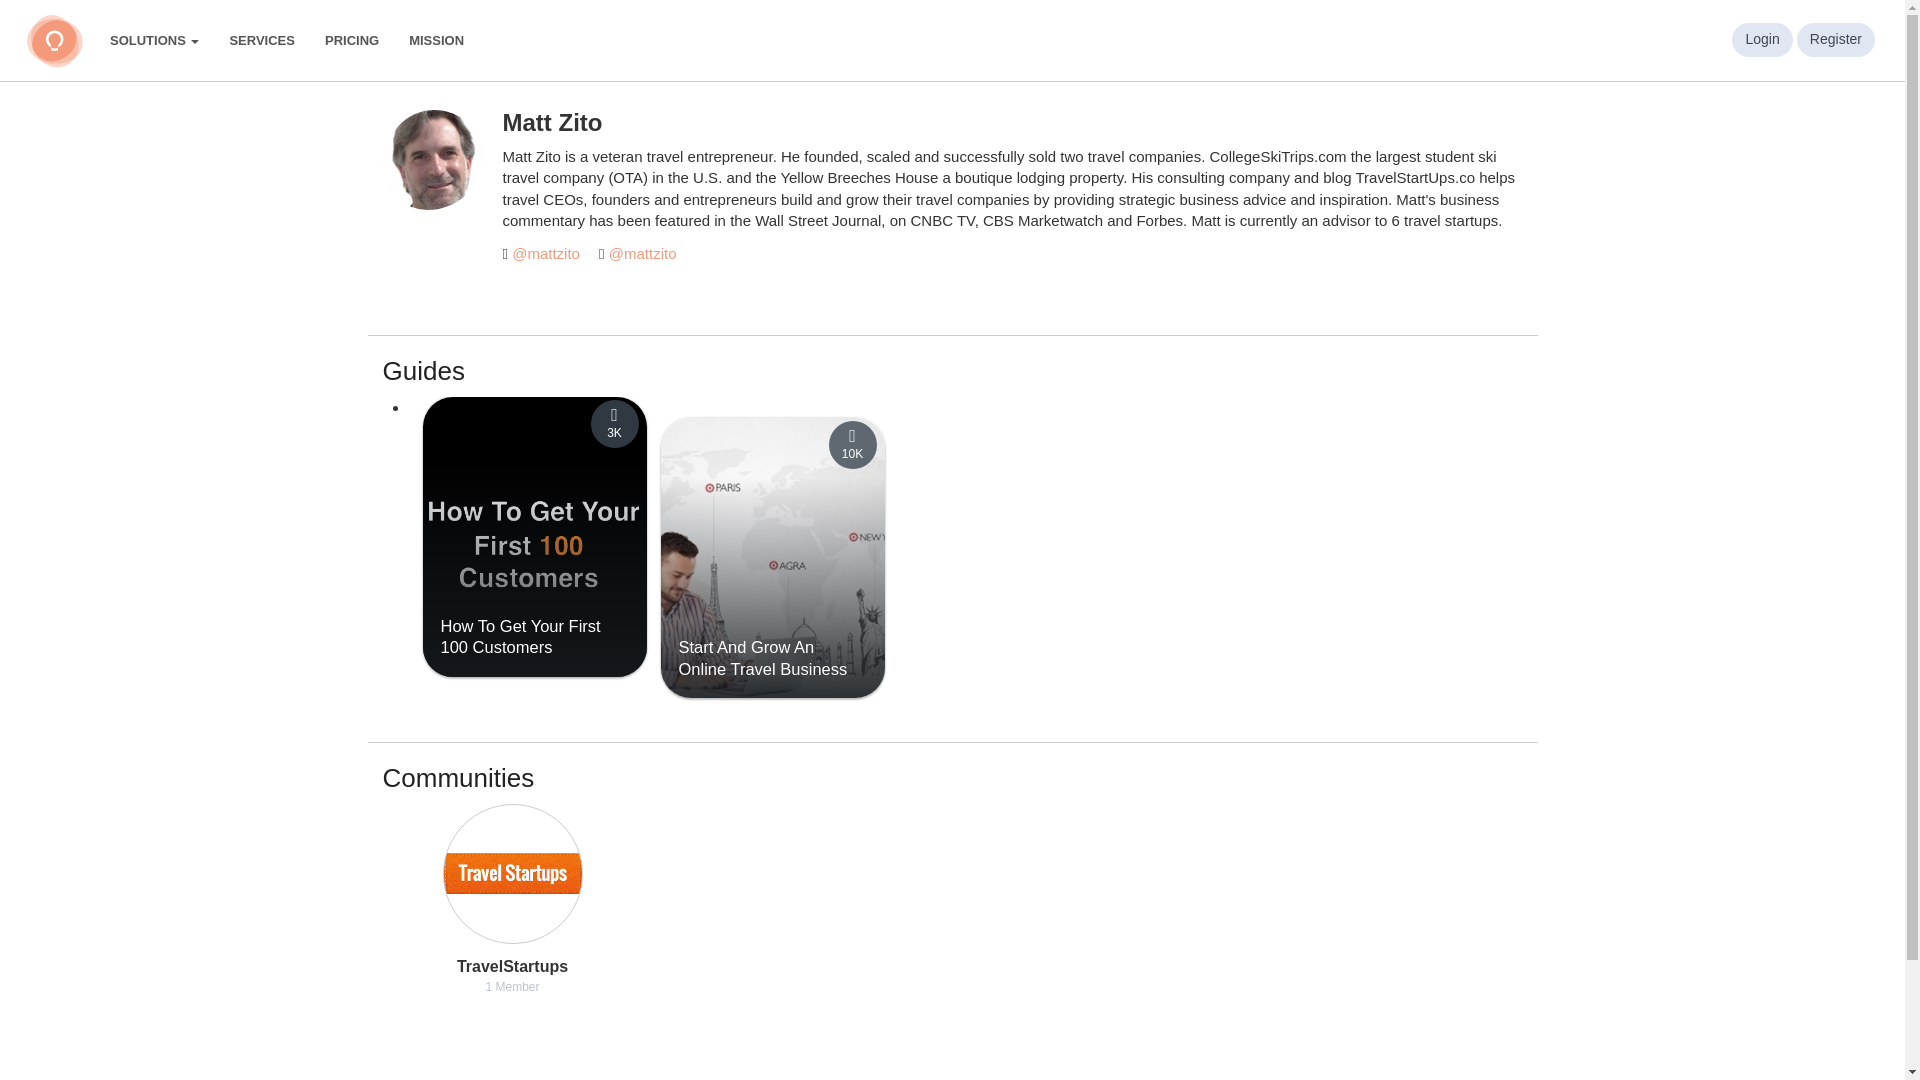 The width and height of the screenshot is (1920, 1080). I want to click on SERVICES, so click(261, 40).